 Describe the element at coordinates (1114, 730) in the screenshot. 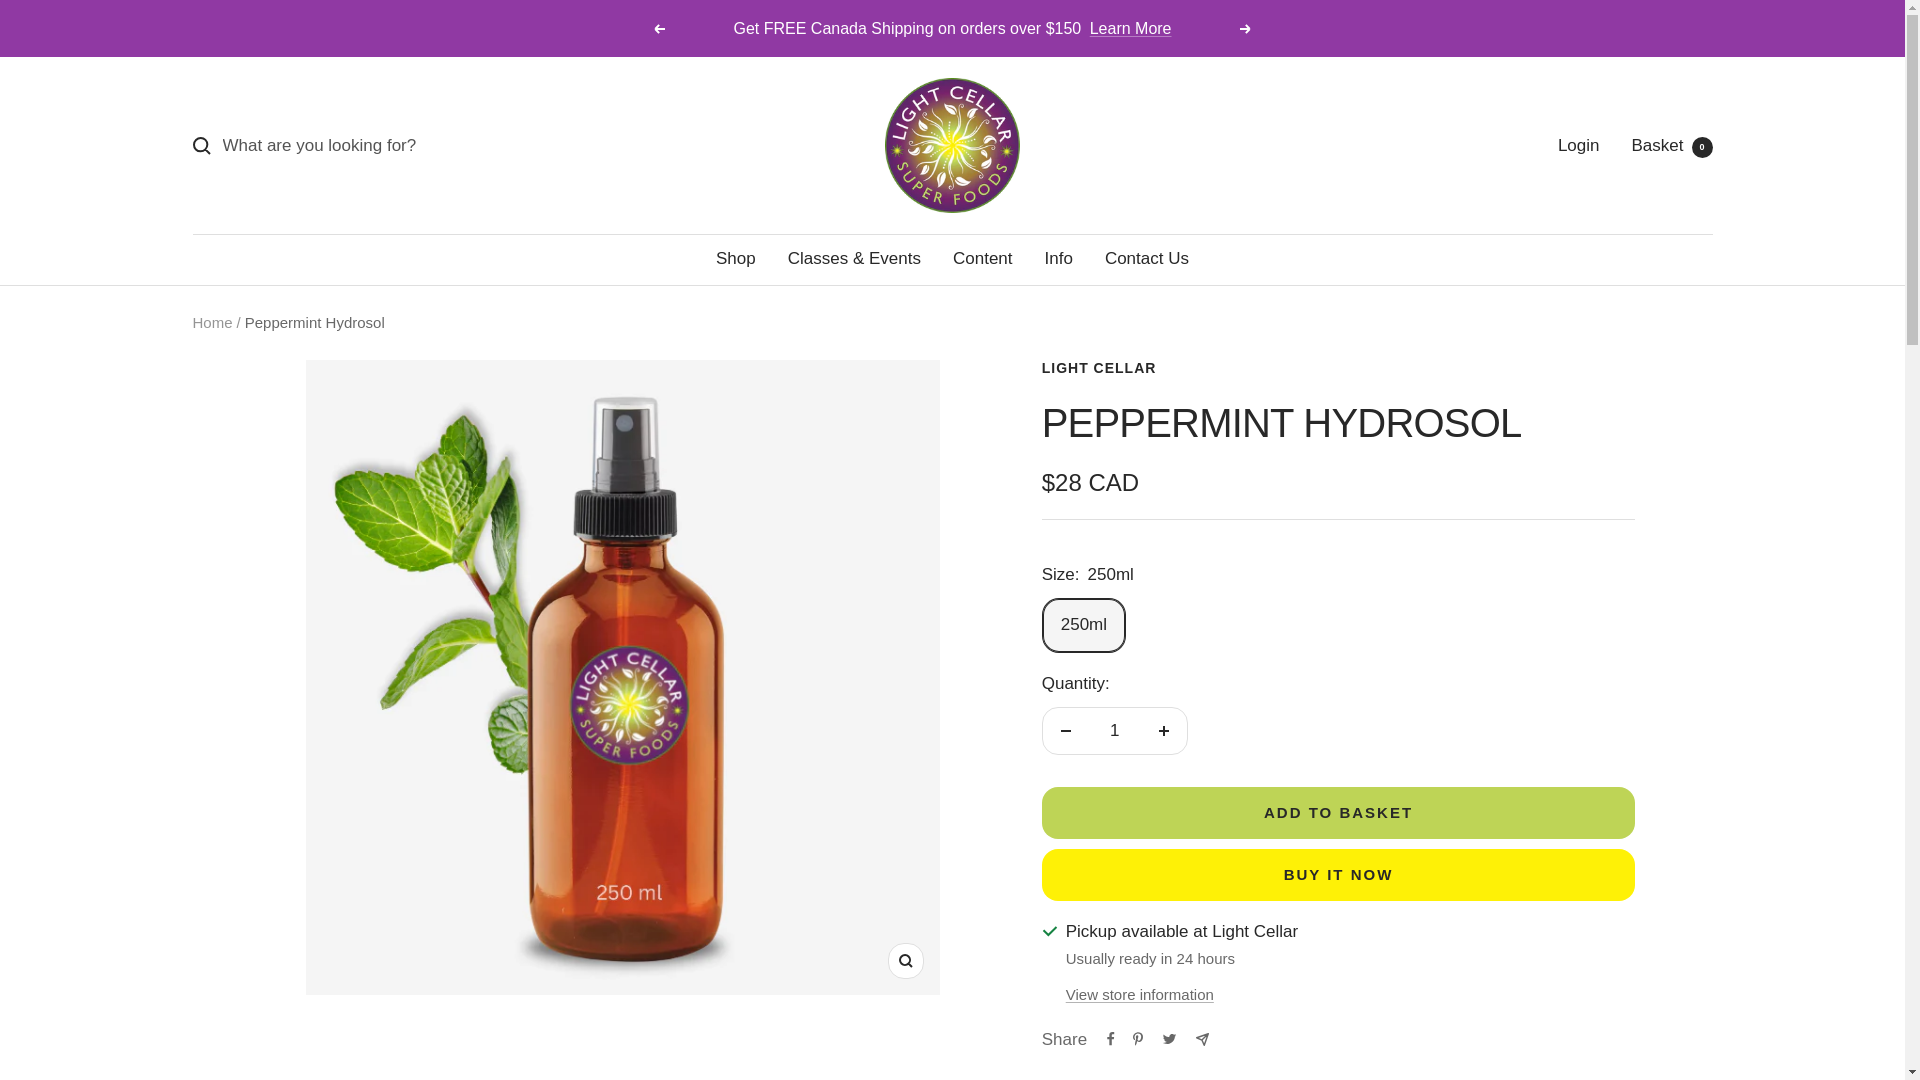

I see `1` at that location.